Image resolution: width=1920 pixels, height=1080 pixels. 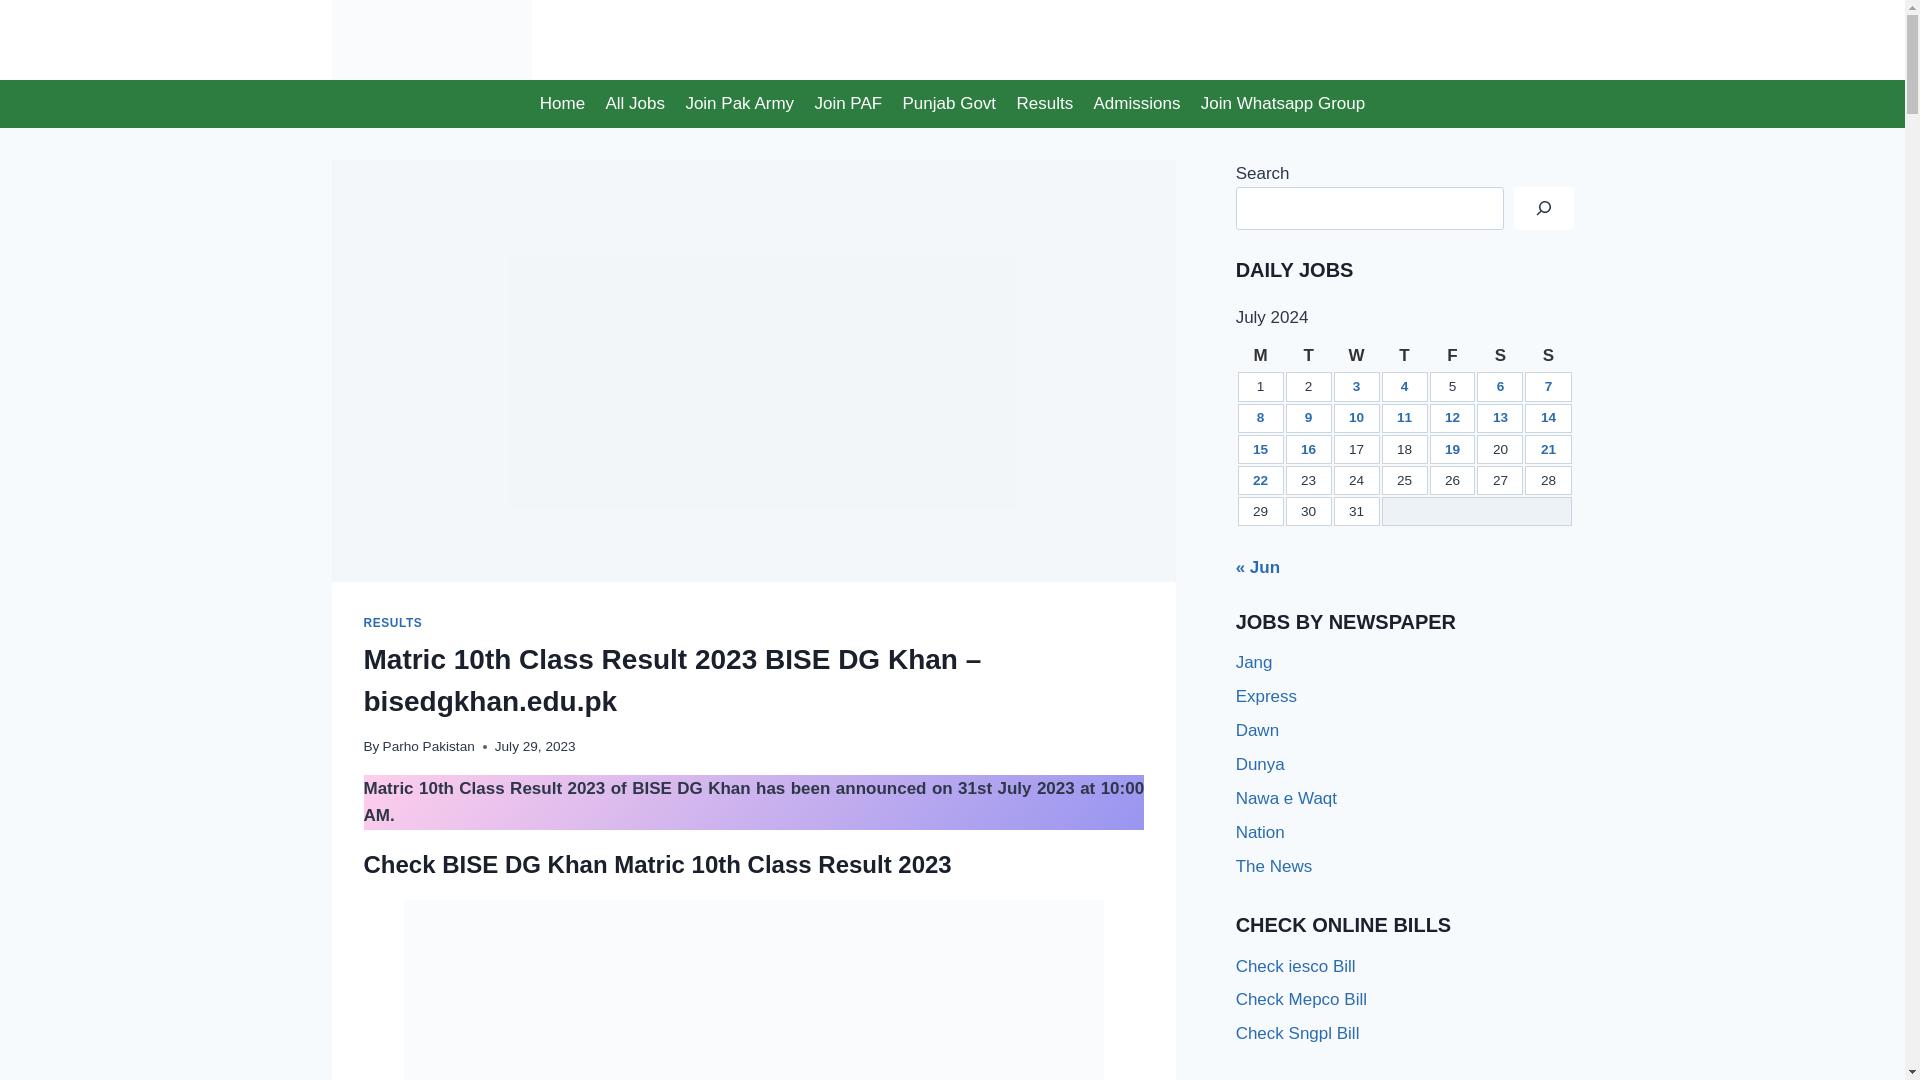 I want to click on Friday, so click(x=1453, y=356).